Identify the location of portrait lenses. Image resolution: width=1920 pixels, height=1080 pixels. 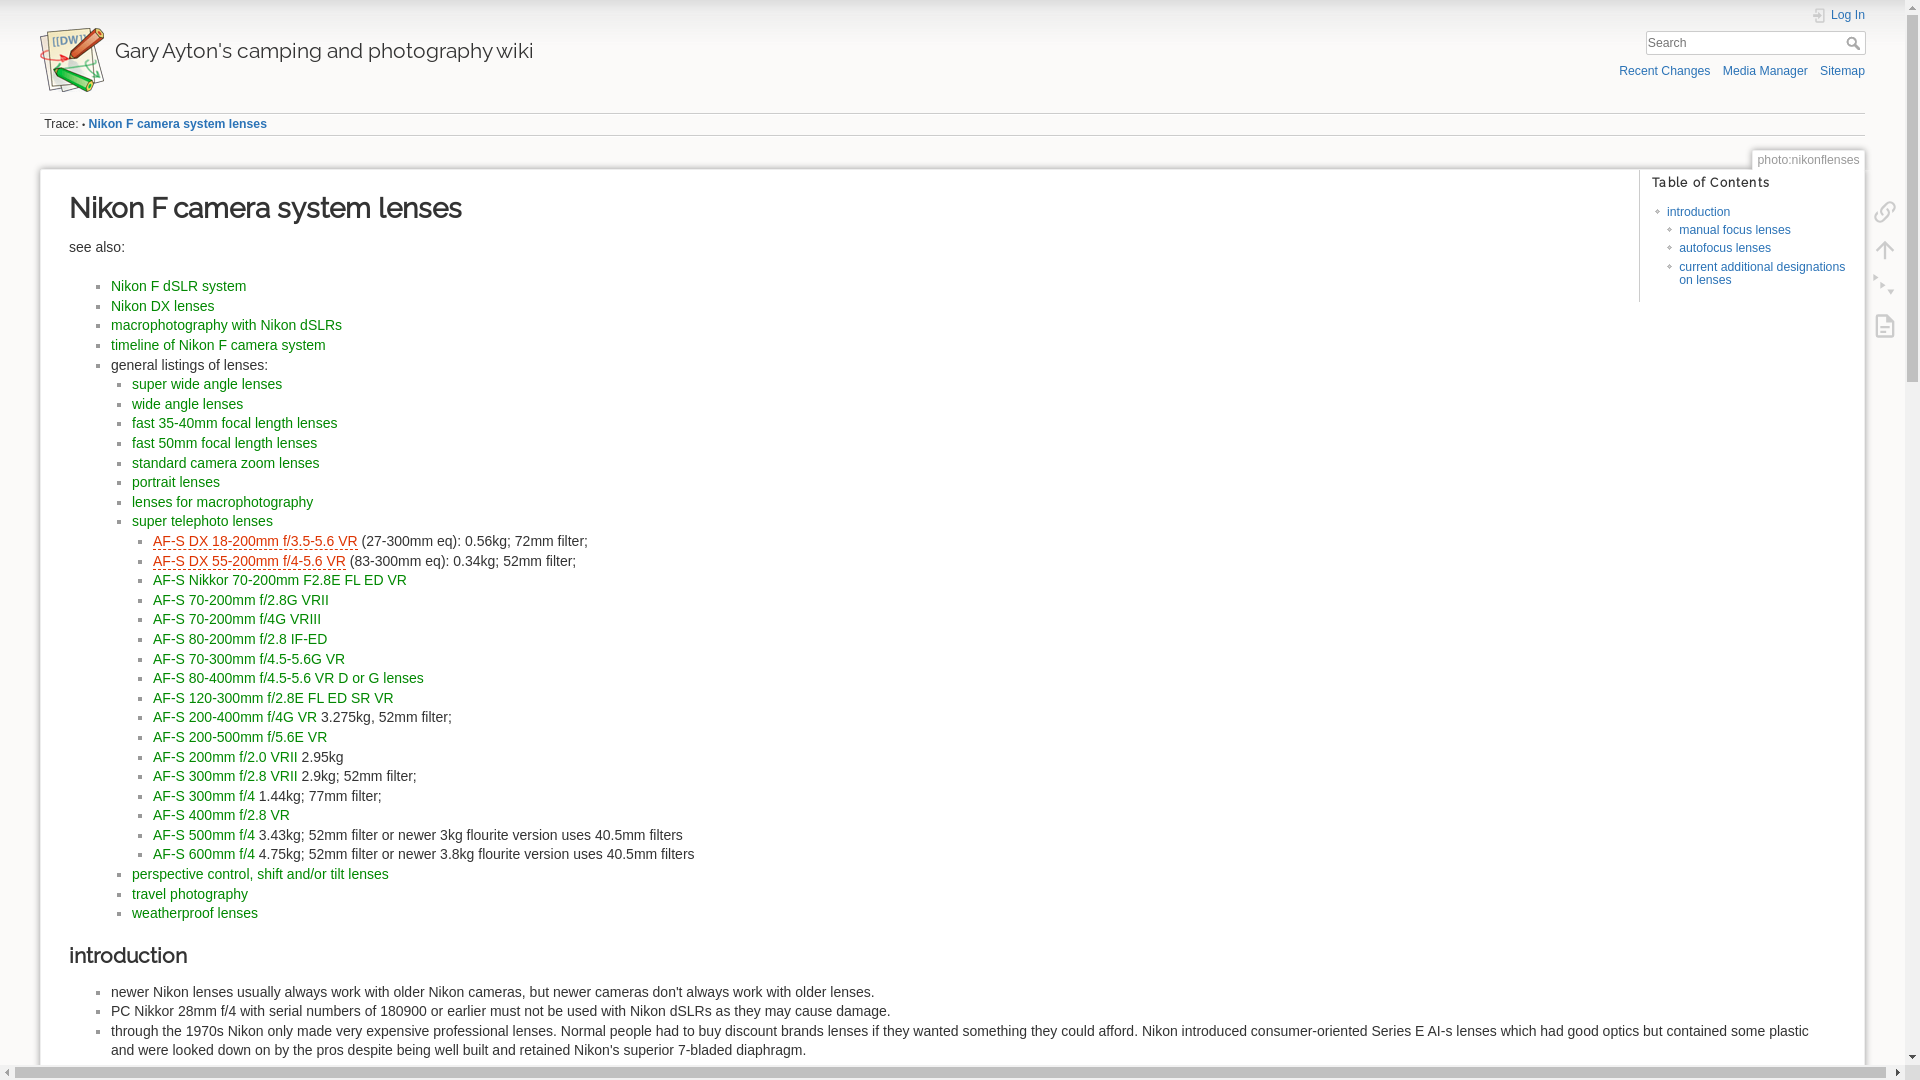
(176, 482).